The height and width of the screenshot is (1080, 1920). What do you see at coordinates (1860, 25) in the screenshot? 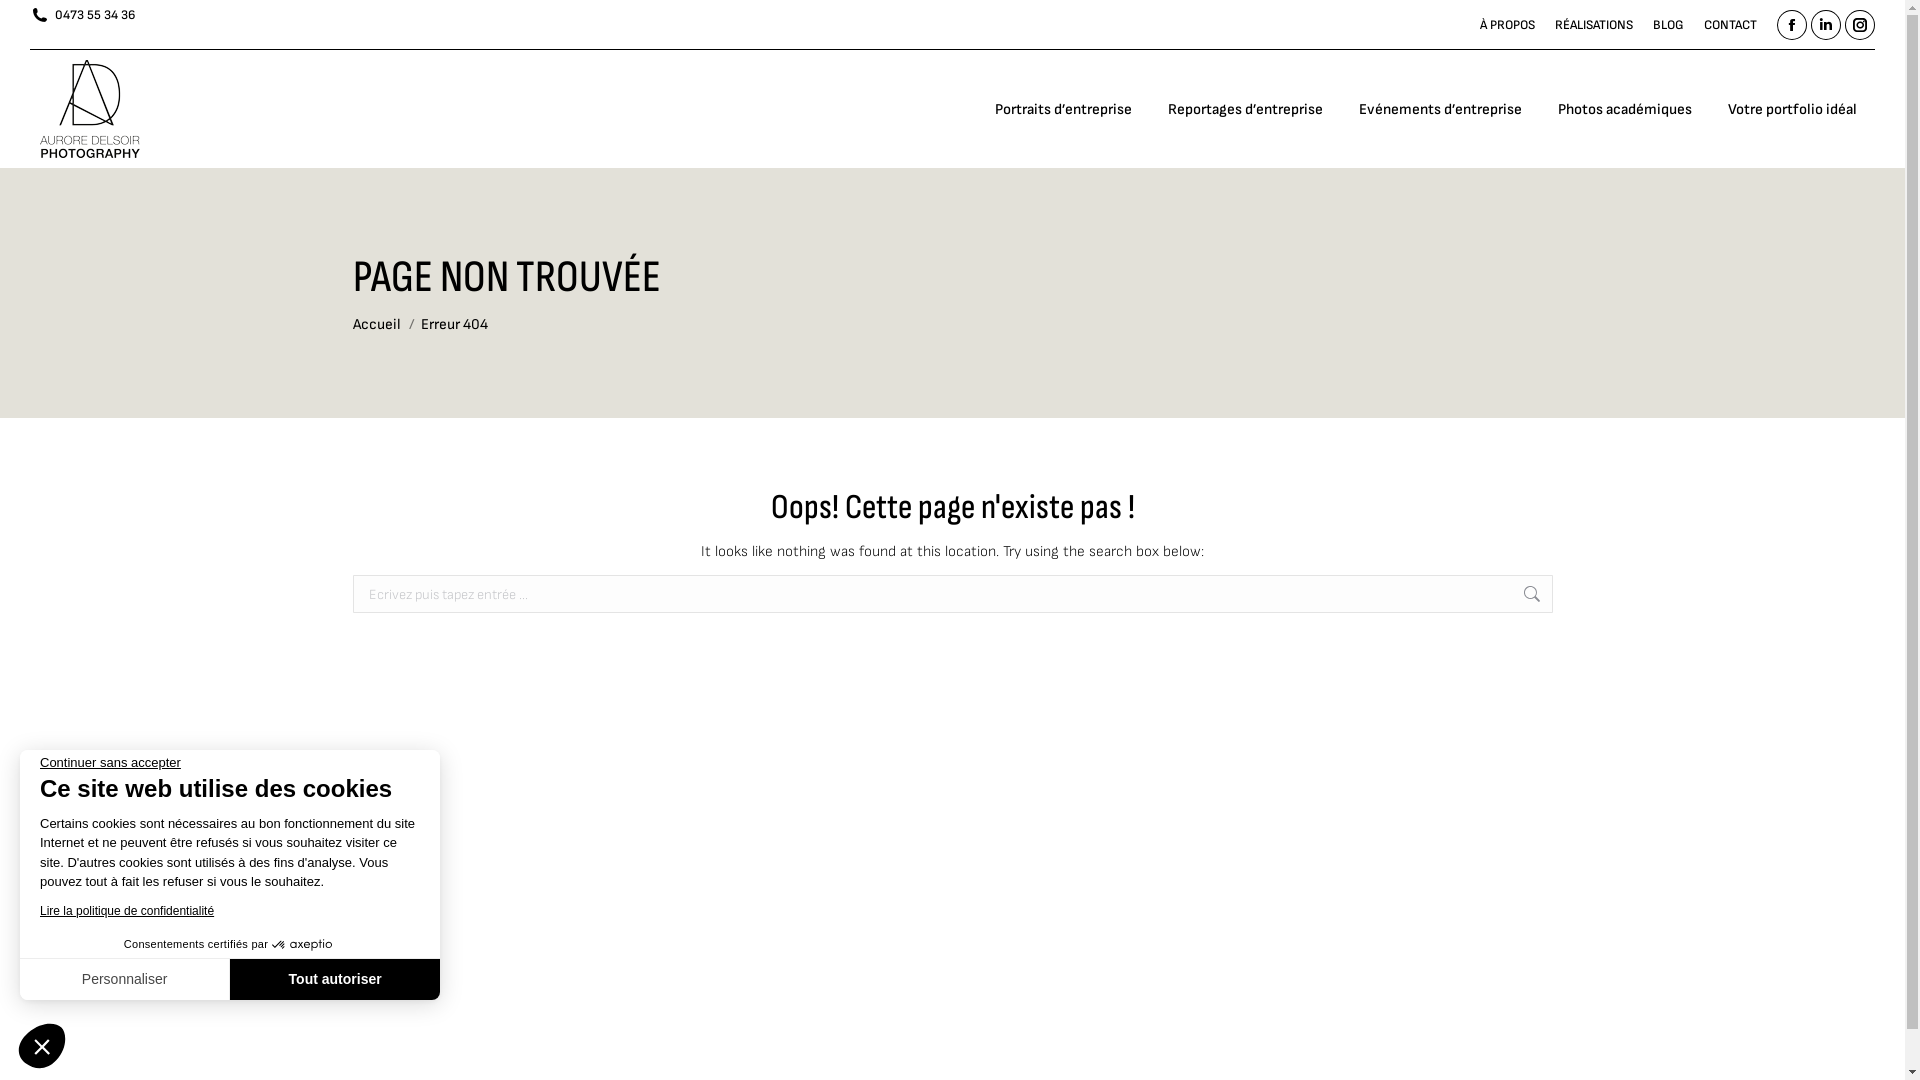
I see `Instagram page opens in new window` at bounding box center [1860, 25].